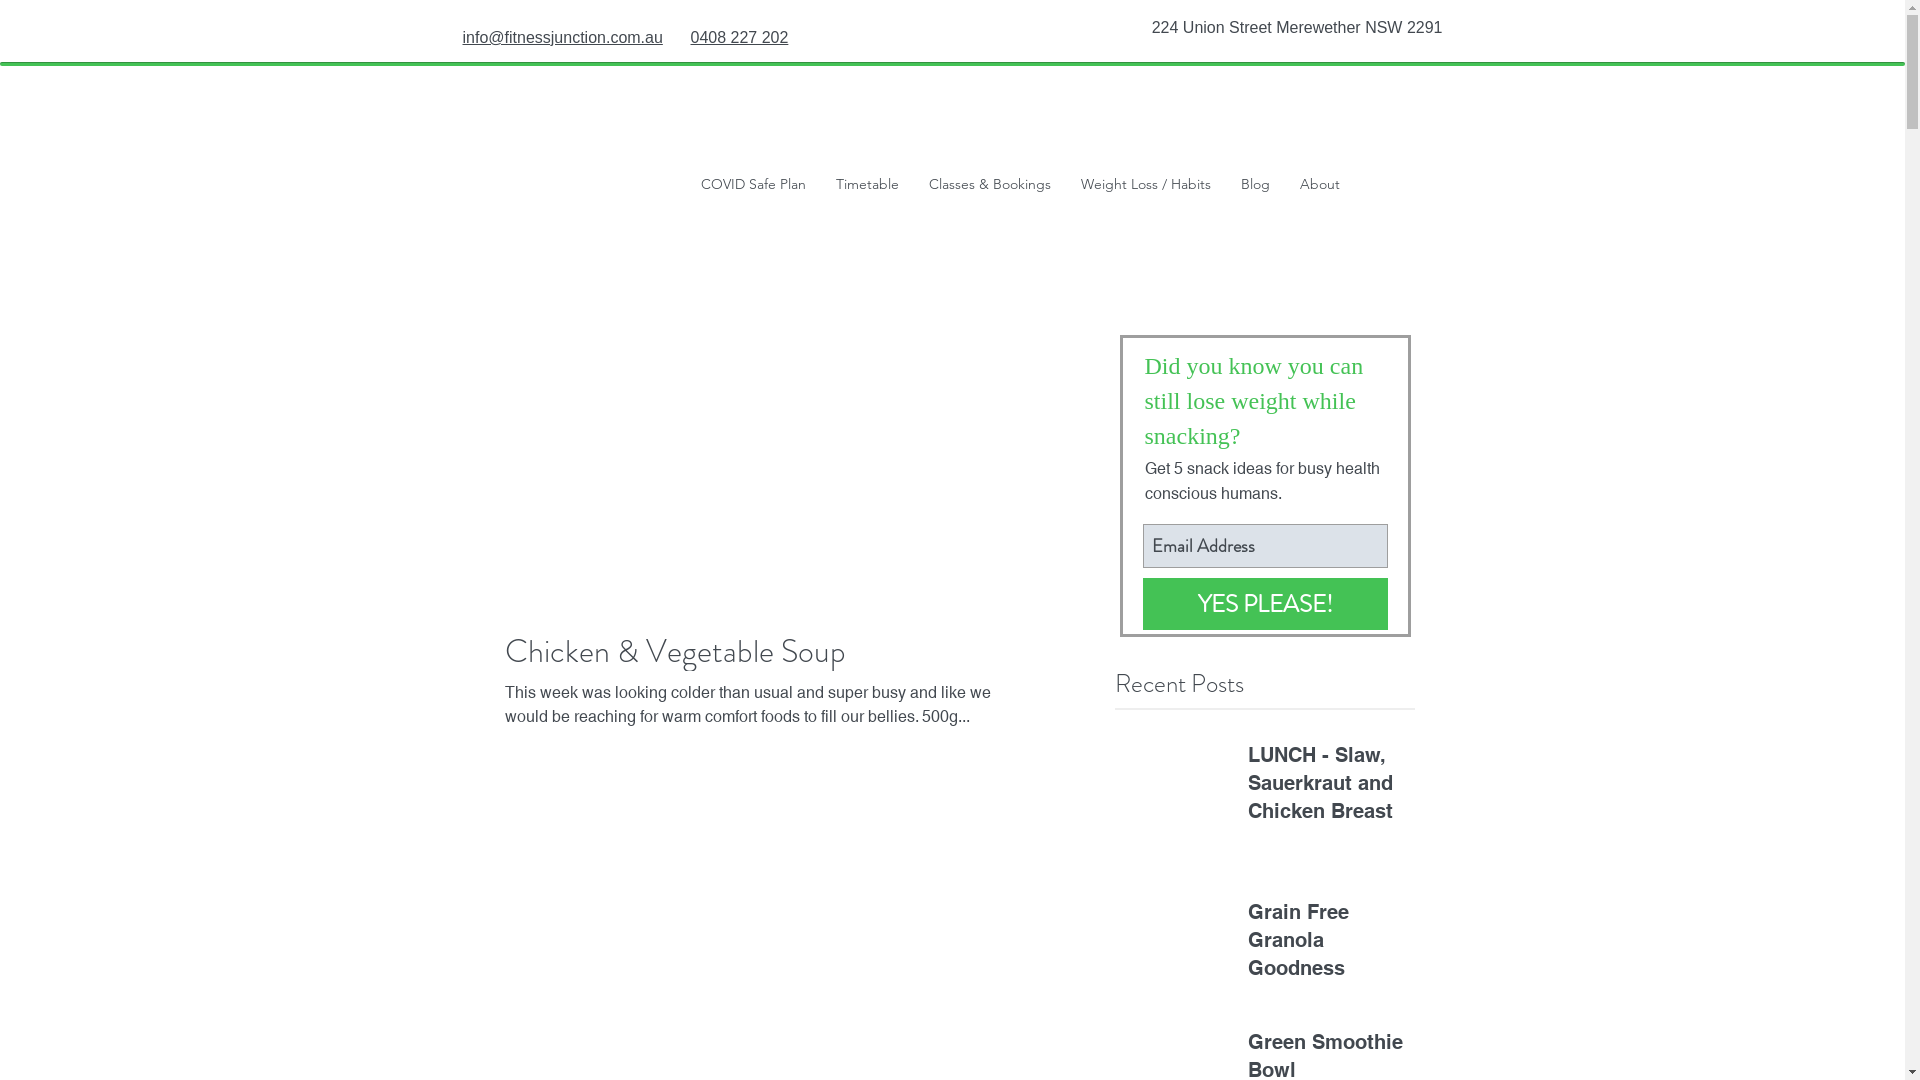  What do you see at coordinates (866, 188) in the screenshot?
I see `Timetable` at bounding box center [866, 188].